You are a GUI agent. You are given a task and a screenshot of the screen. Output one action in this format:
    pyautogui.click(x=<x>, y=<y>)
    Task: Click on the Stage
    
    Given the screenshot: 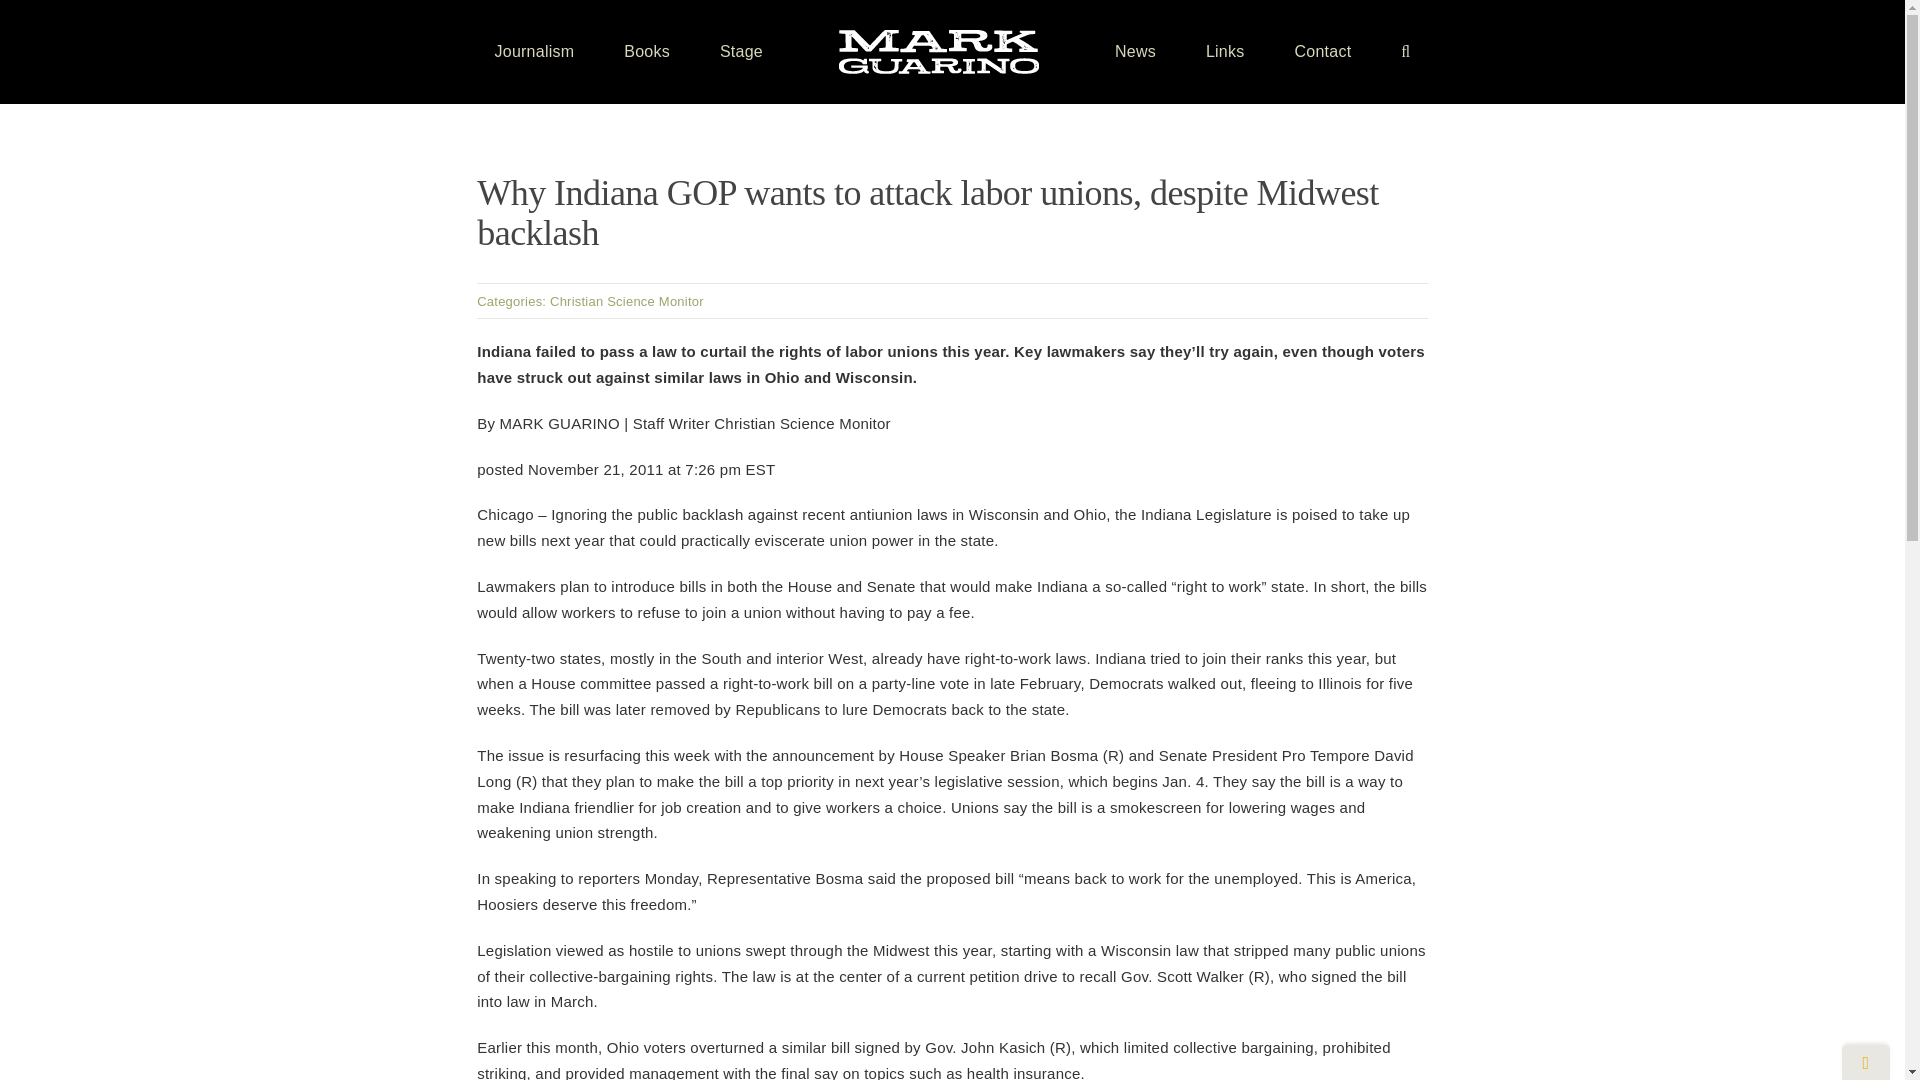 What is the action you would take?
    pyautogui.click(x=741, y=52)
    